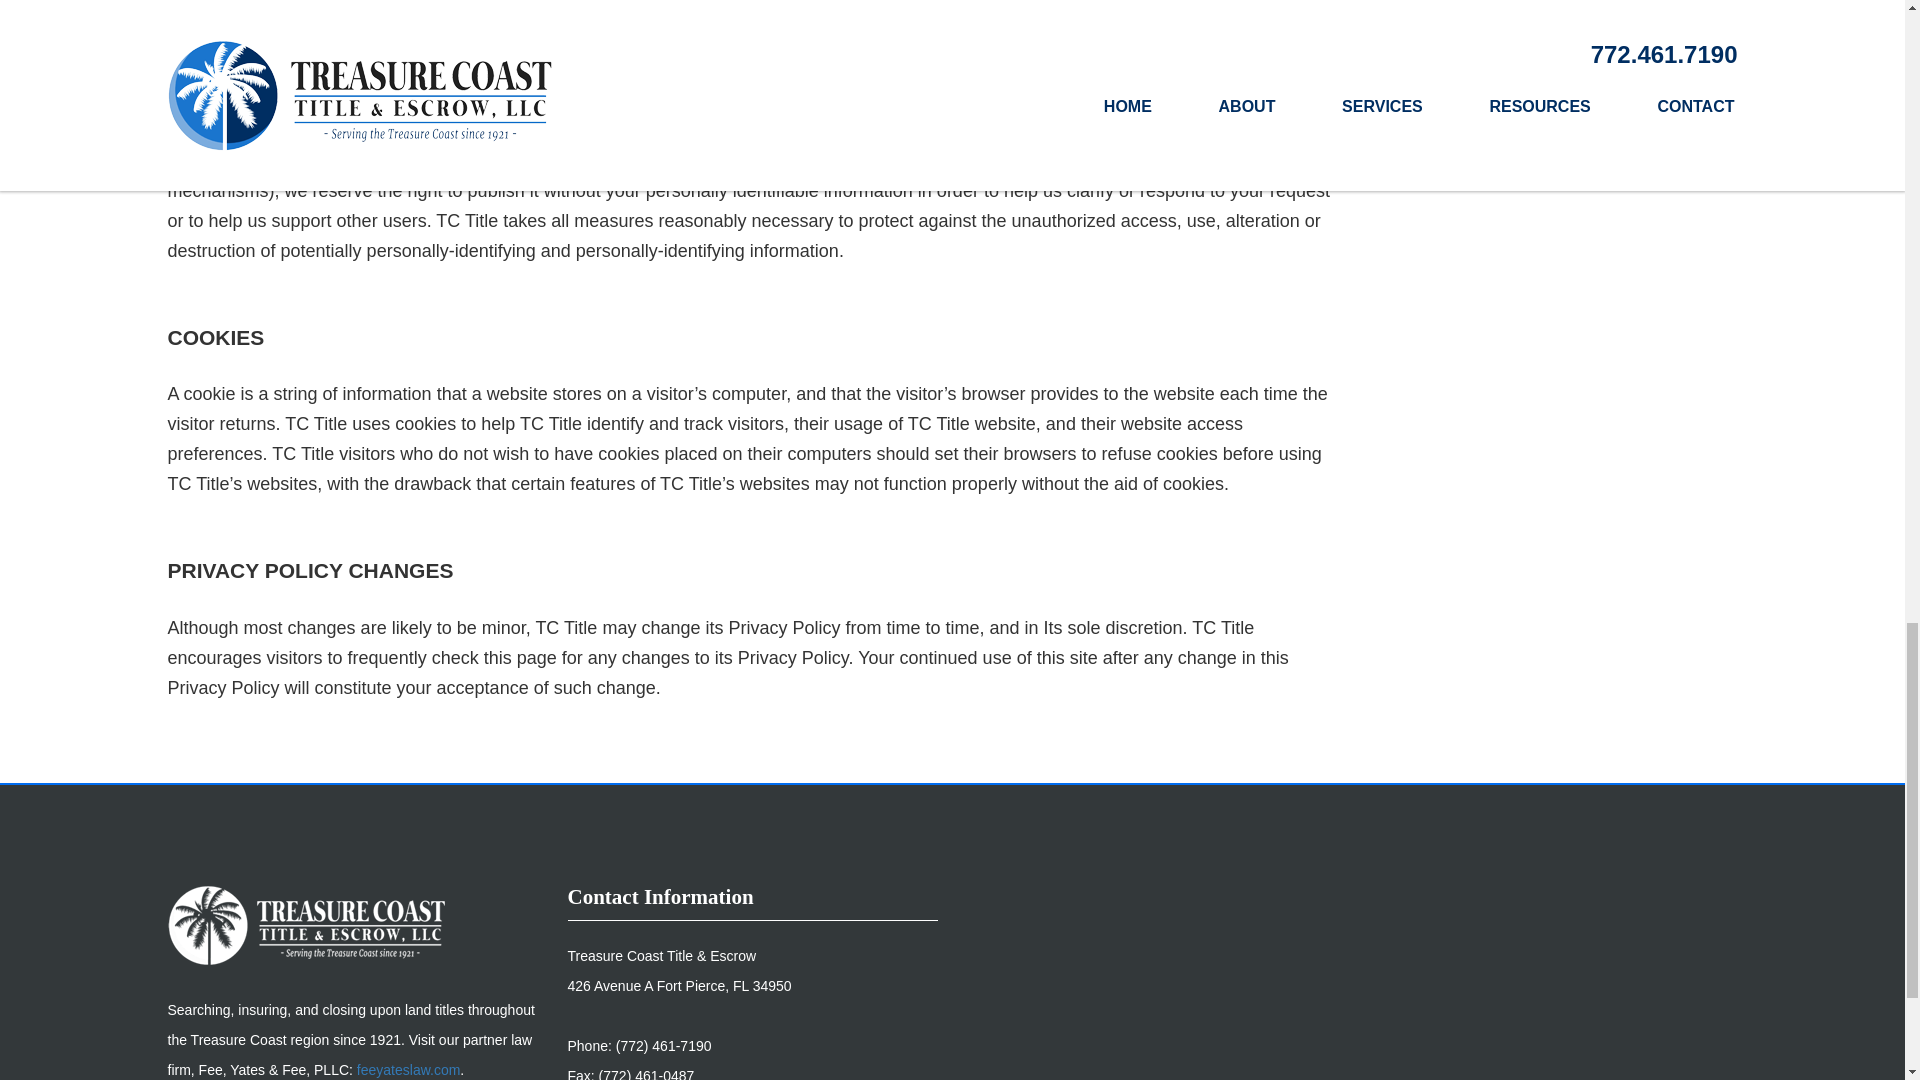  Describe the element at coordinates (408, 1069) in the screenshot. I see `feeyateslaw.com` at that location.